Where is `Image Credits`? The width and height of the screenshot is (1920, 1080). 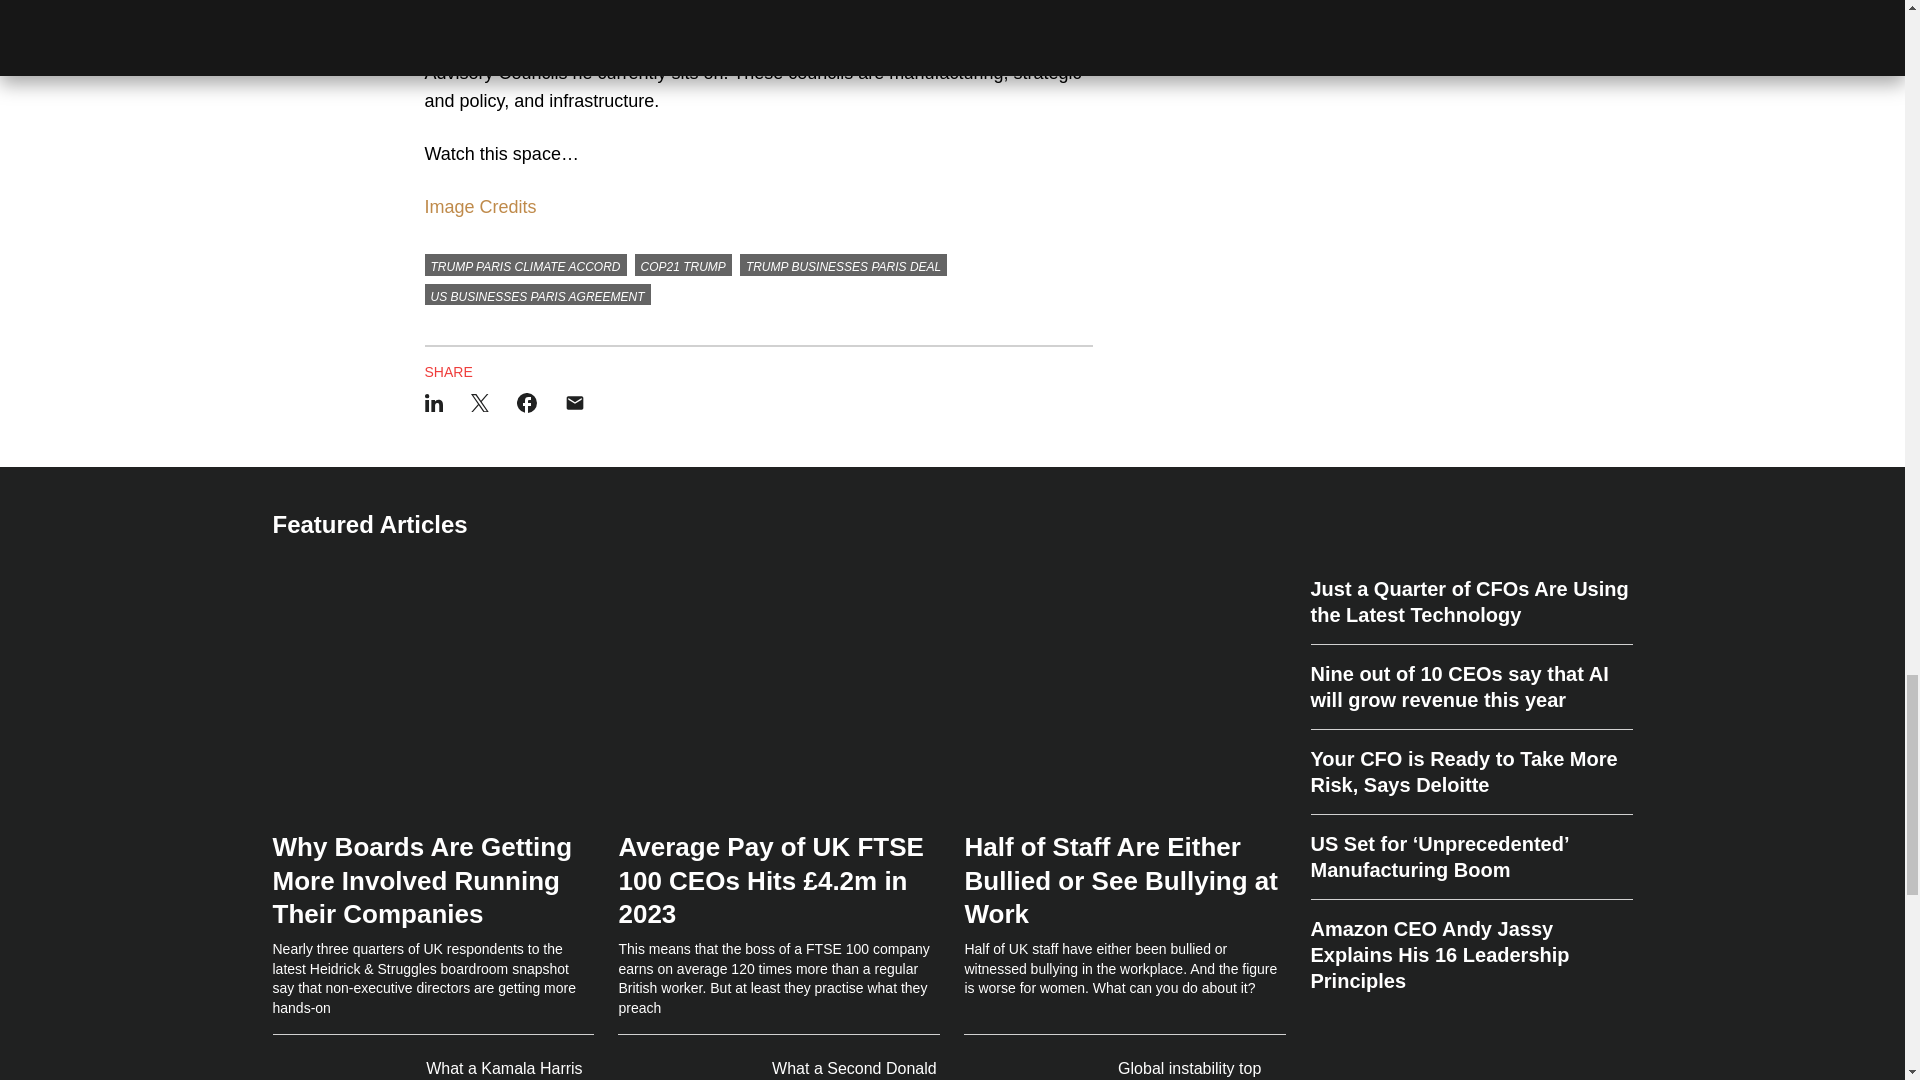
Image Credits is located at coordinates (480, 206).